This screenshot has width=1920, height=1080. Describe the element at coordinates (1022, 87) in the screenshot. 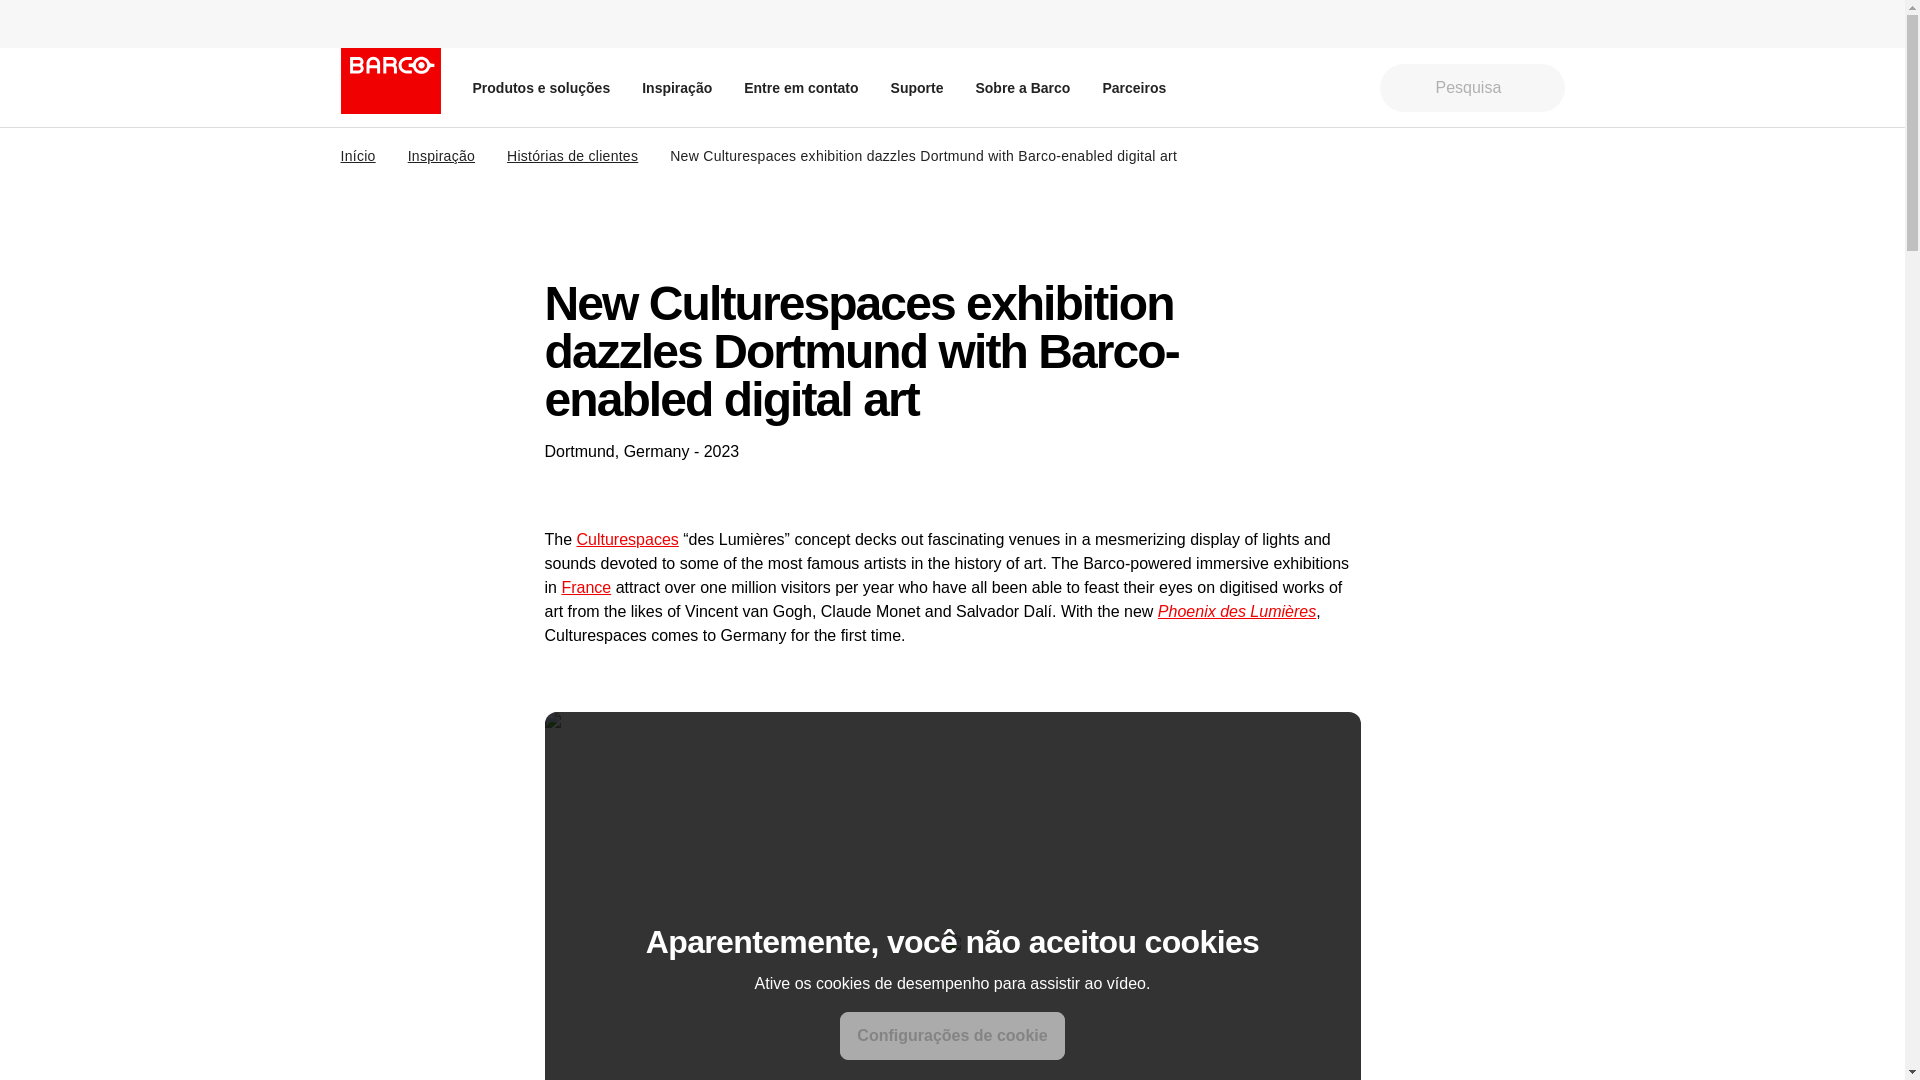

I see `Sobre a Barco` at that location.